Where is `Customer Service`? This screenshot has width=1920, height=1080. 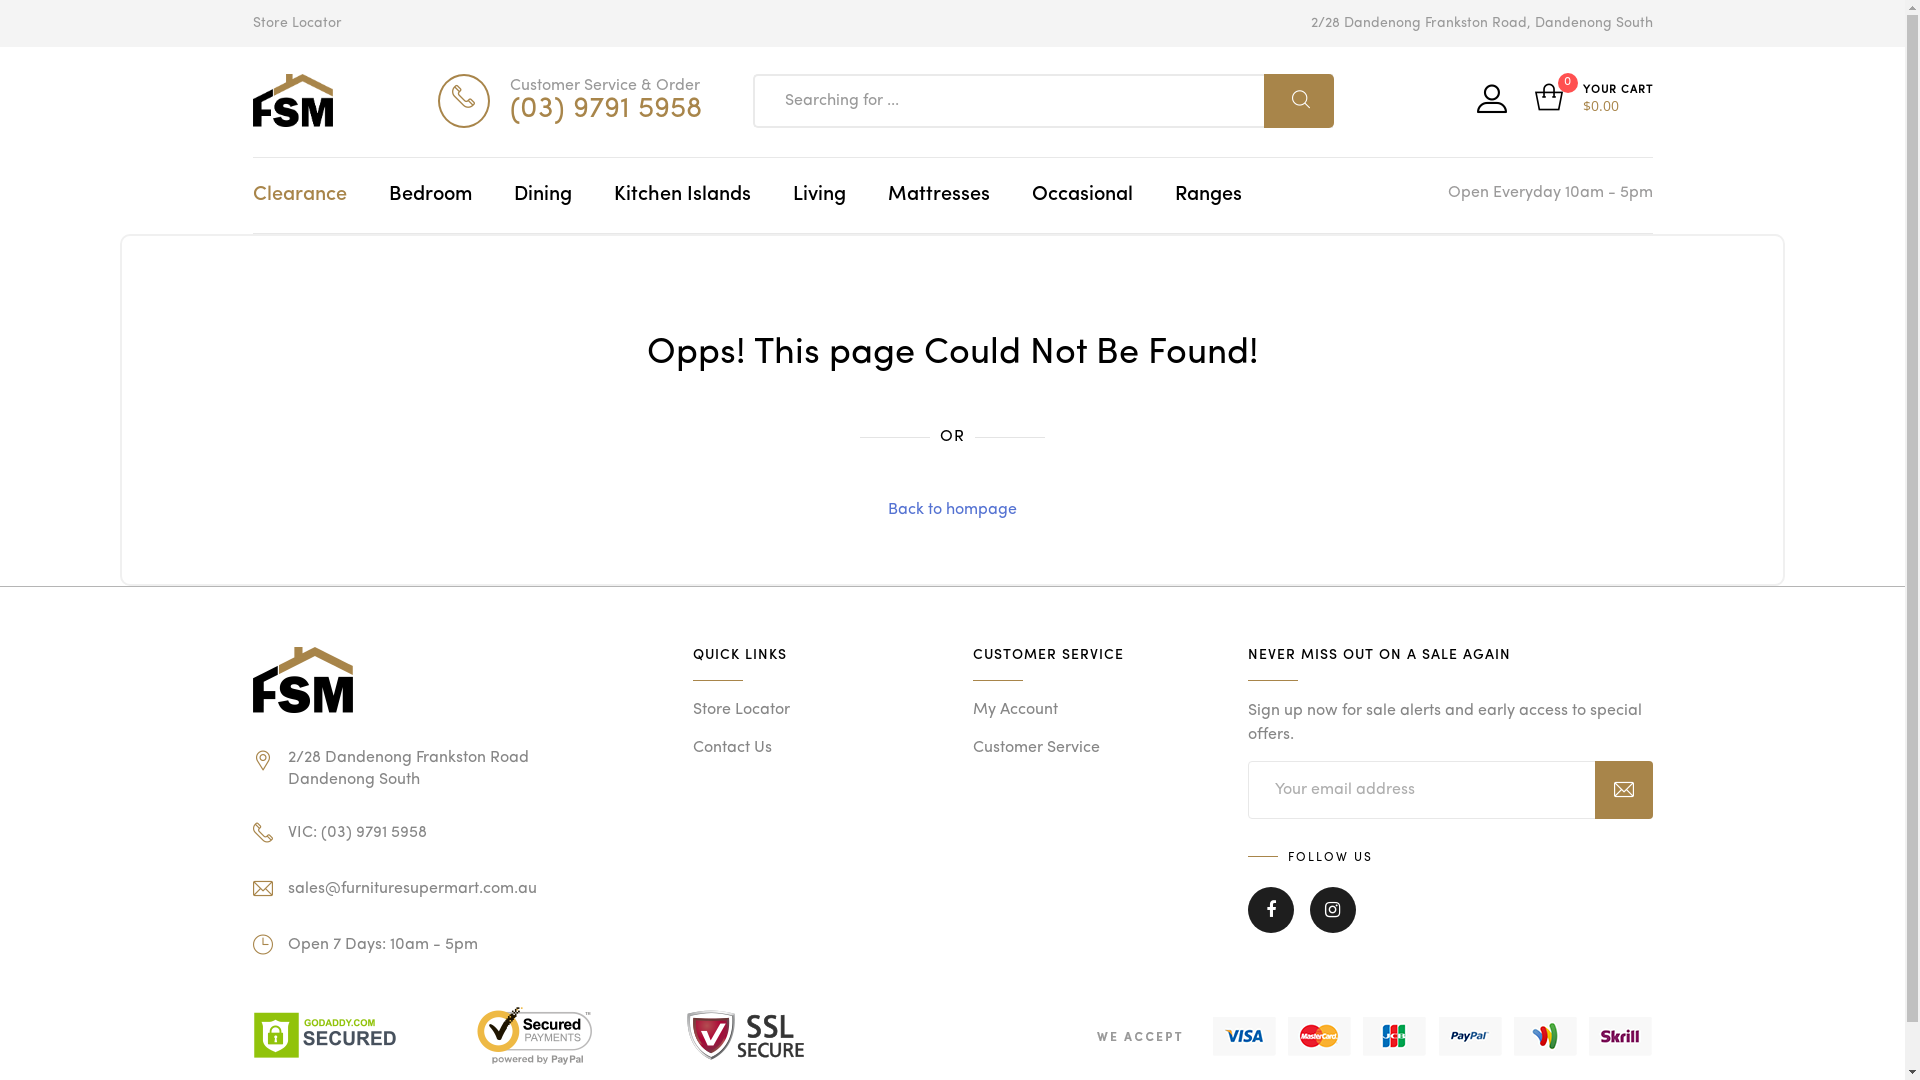
Customer Service is located at coordinates (1036, 748).